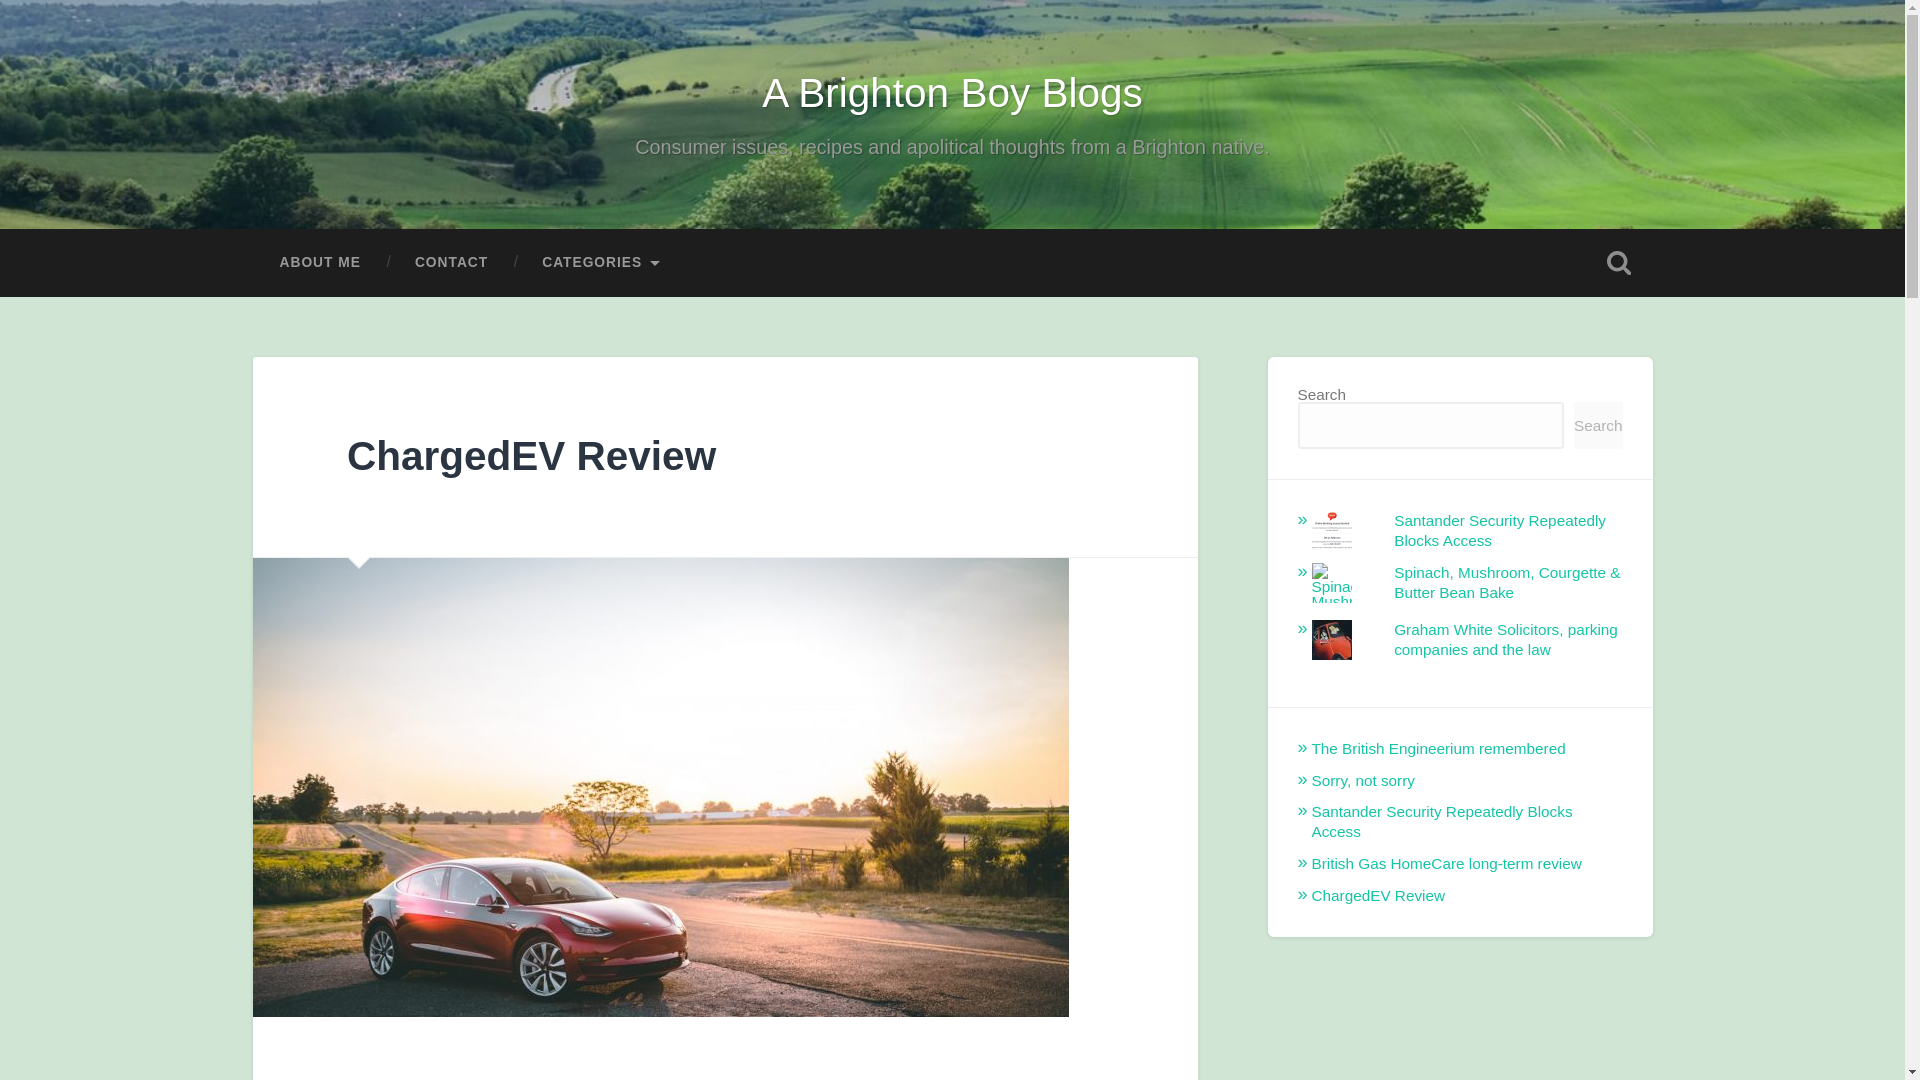  I want to click on CATEGORIES, so click(602, 262).